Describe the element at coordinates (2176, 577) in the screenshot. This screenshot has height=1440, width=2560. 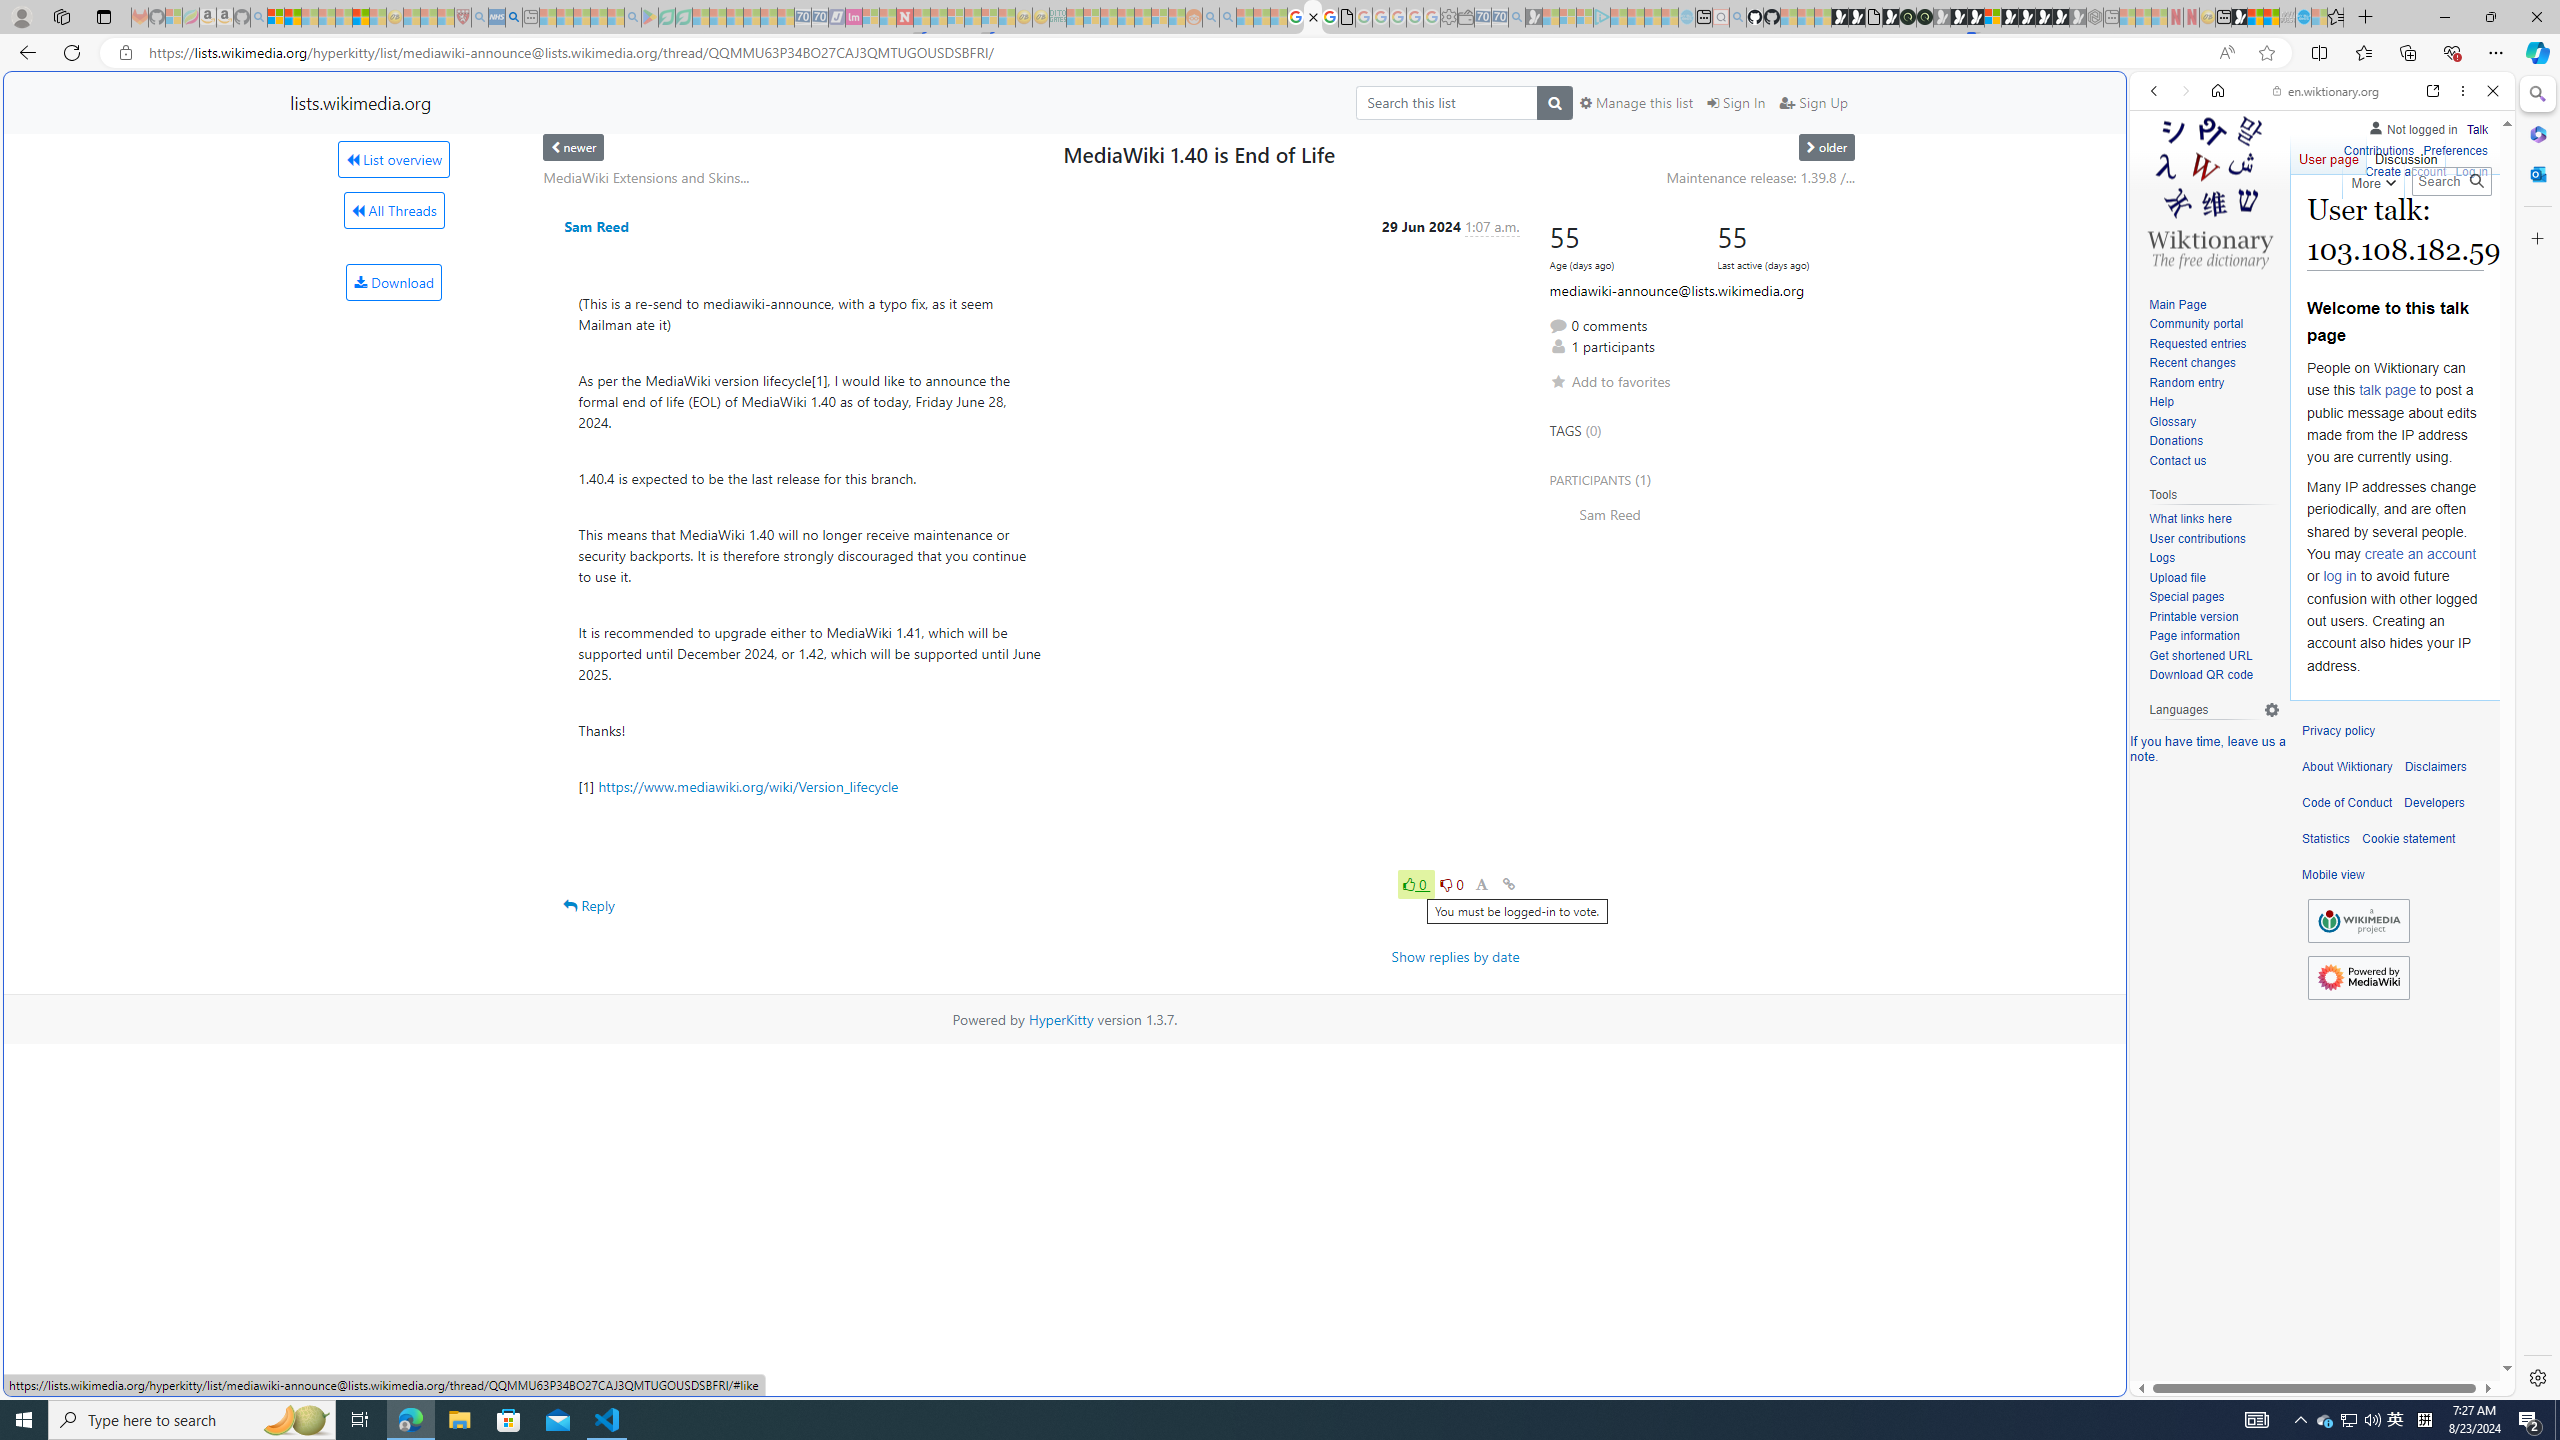
I see `Upload file` at that location.